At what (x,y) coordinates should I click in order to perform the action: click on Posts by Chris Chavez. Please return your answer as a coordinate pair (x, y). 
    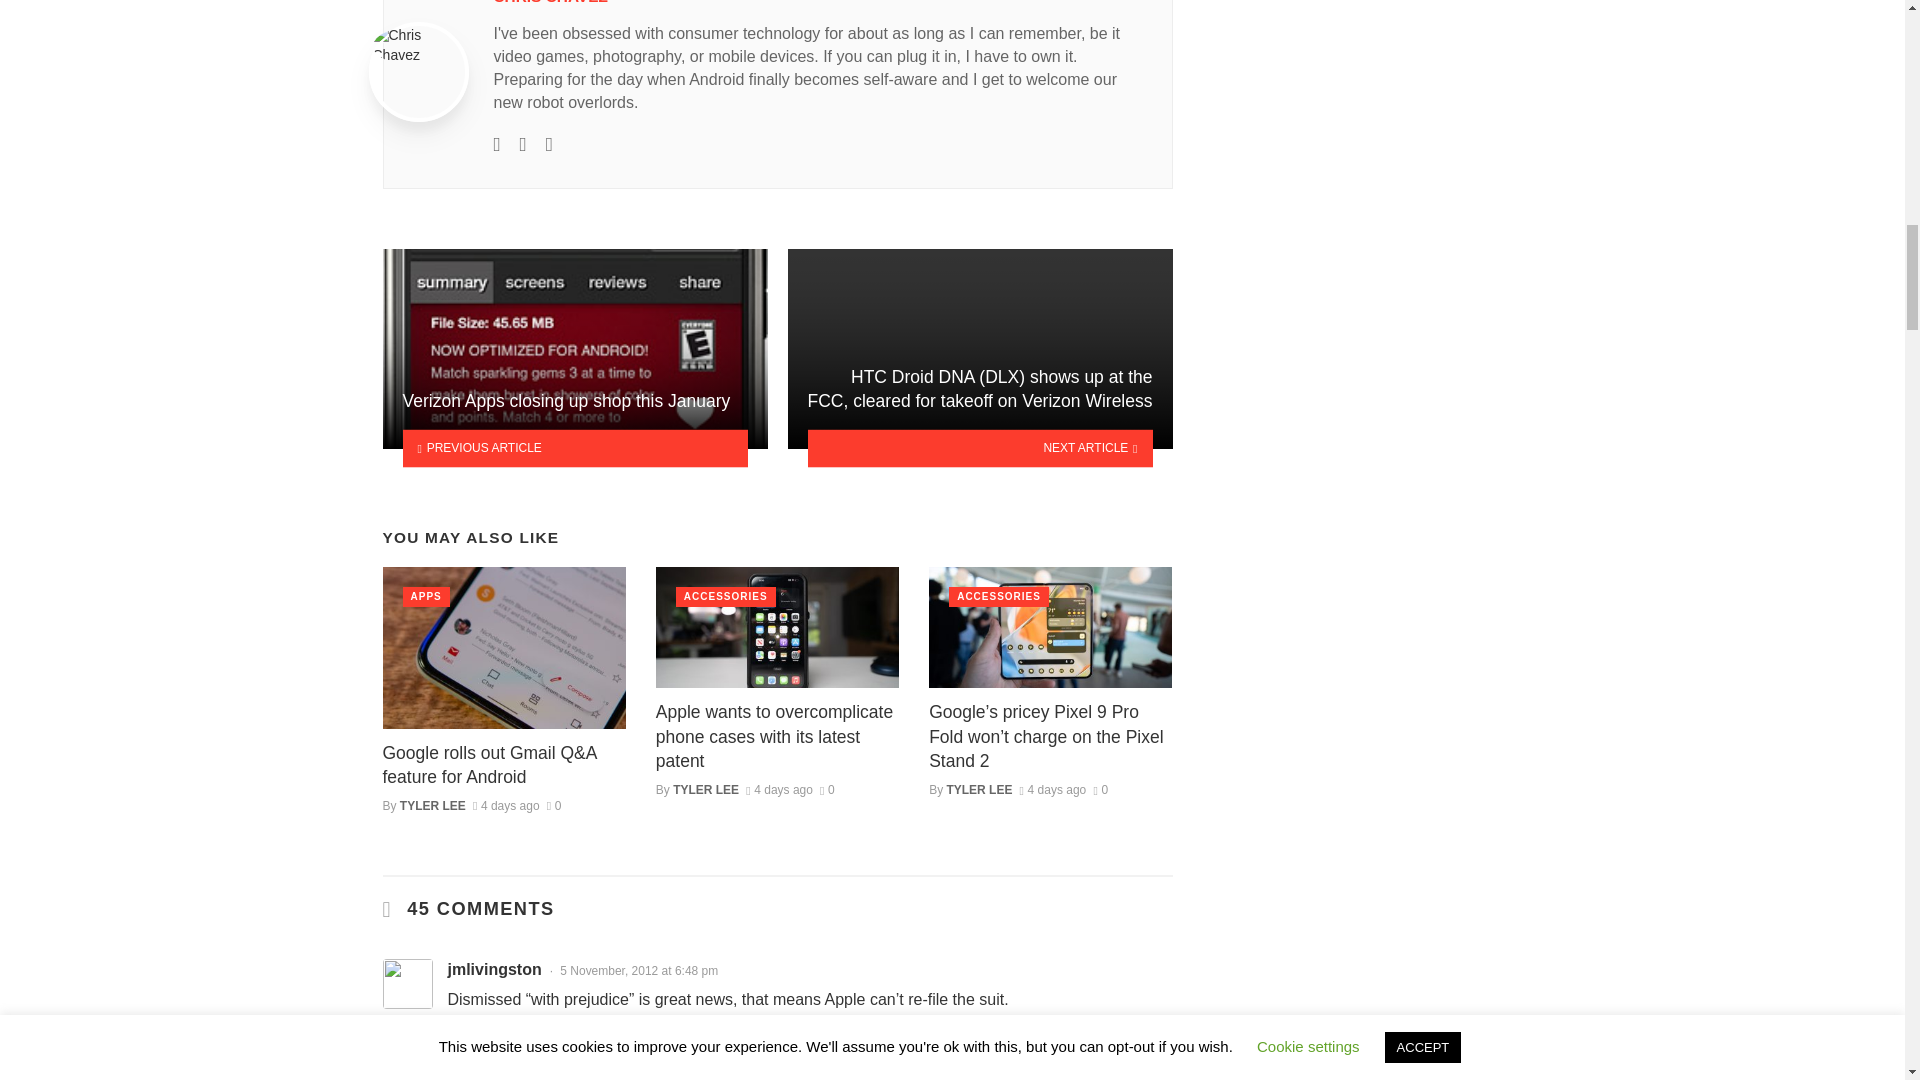
    Looking at the image, I should click on (550, 2).